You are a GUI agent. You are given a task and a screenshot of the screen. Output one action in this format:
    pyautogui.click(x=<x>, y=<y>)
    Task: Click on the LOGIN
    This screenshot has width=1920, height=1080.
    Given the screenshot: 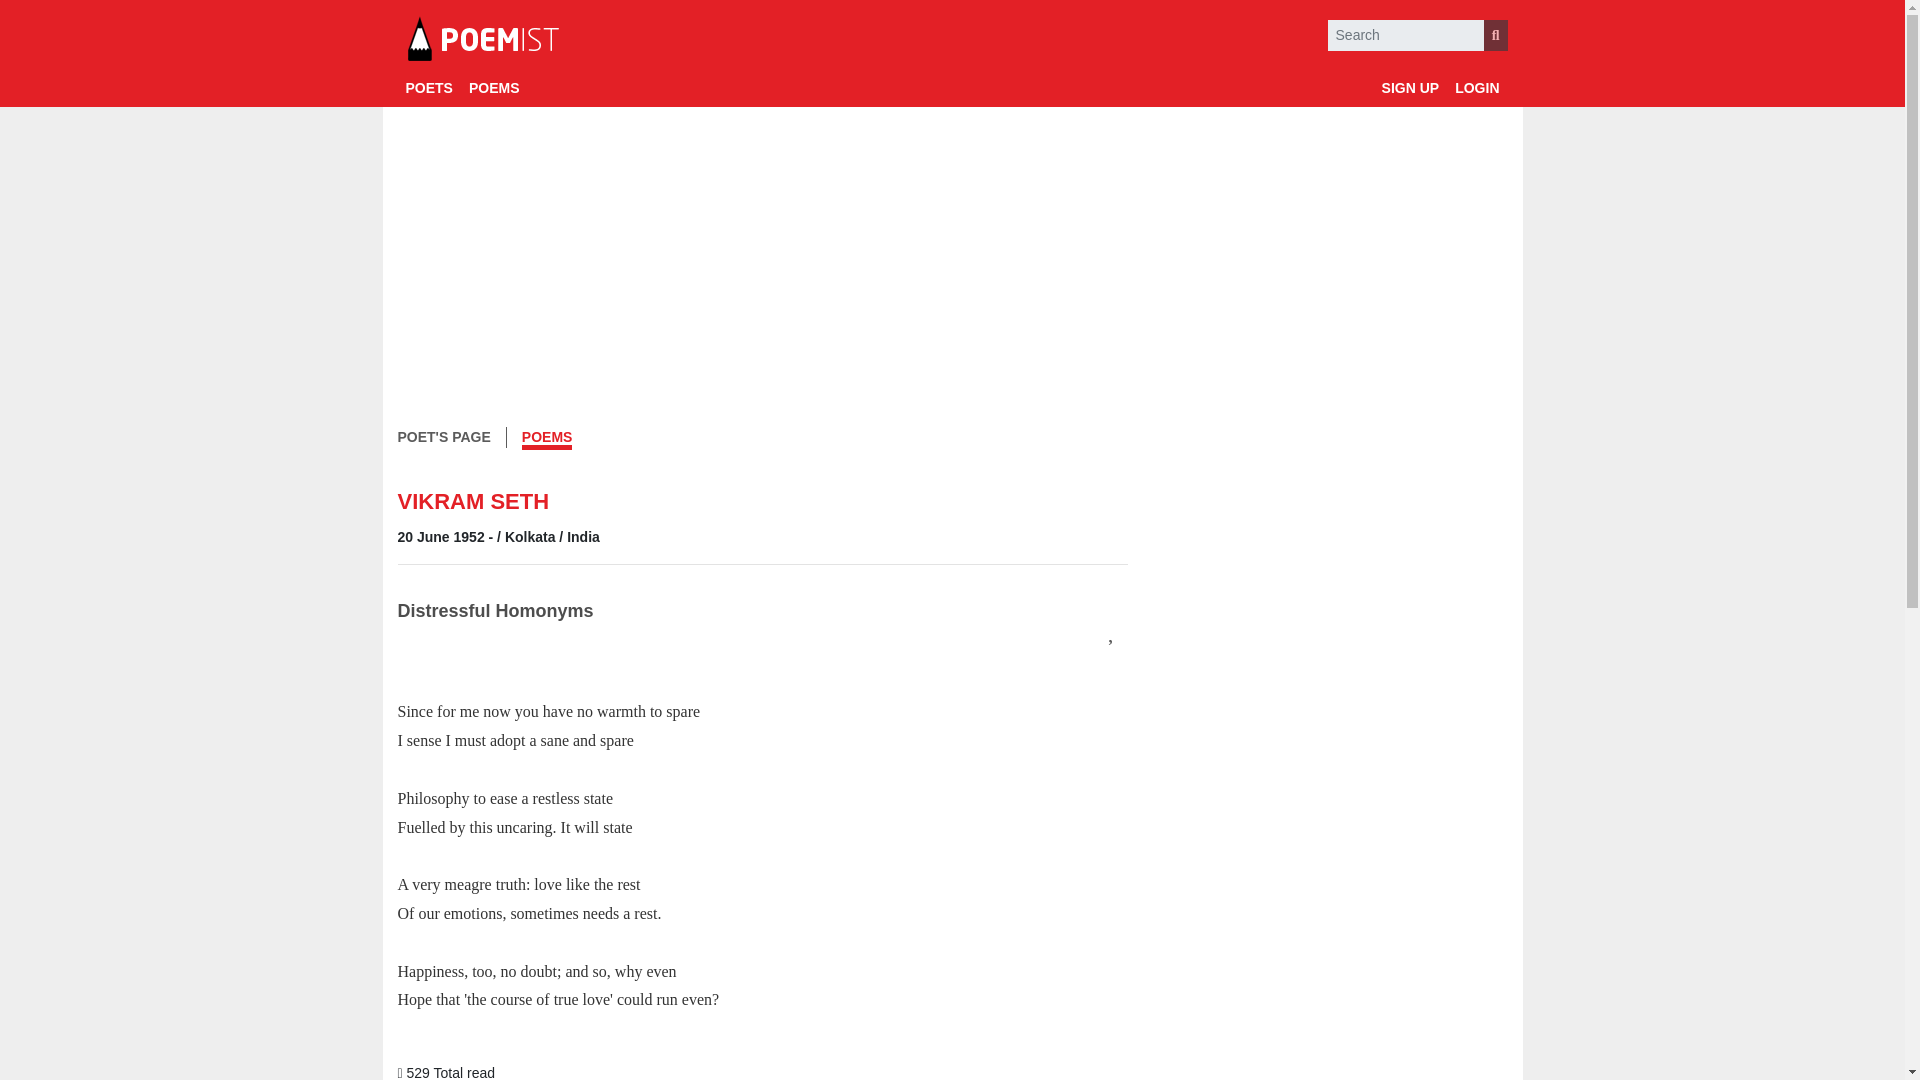 What is the action you would take?
    pyautogui.click(x=1477, y=88)
    